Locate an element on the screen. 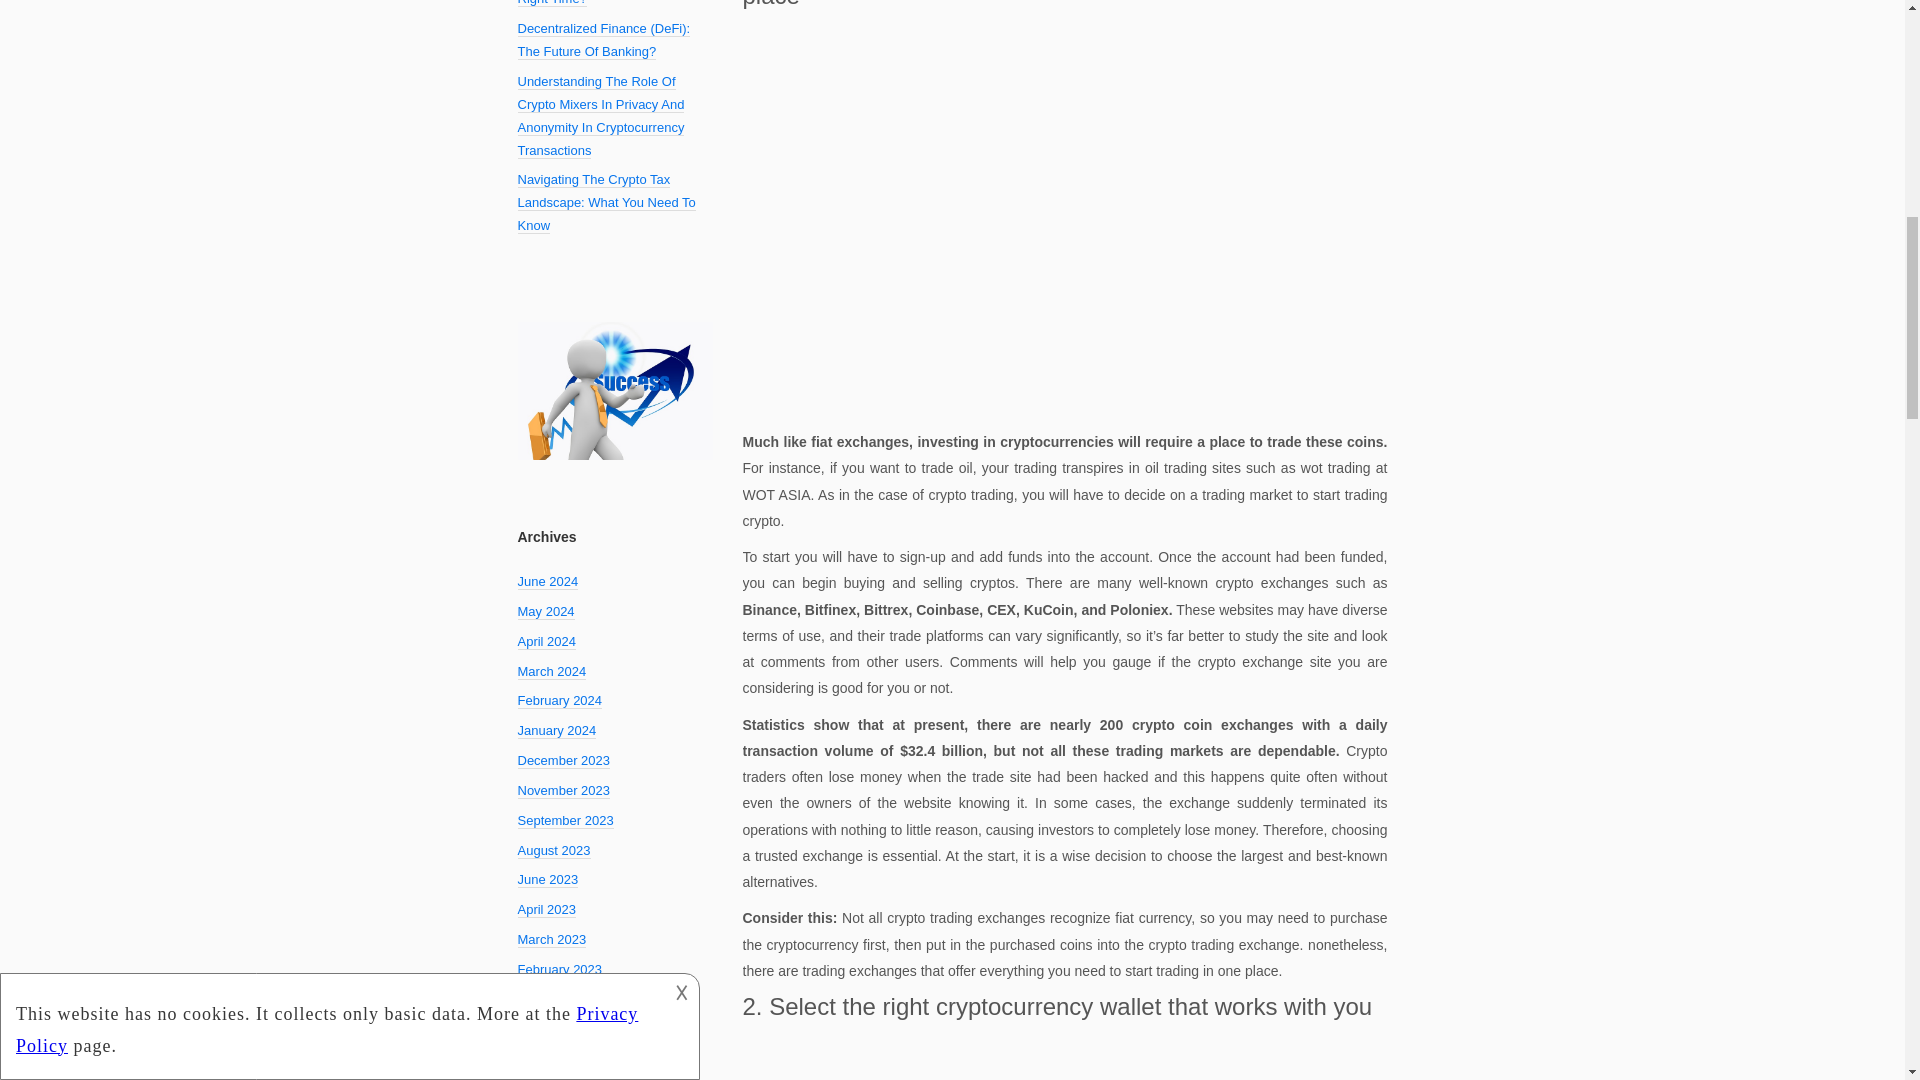 Image resolution: width=1920 pixels, height=1080 pixels. June 2024 is located at coordinates (548, 581).